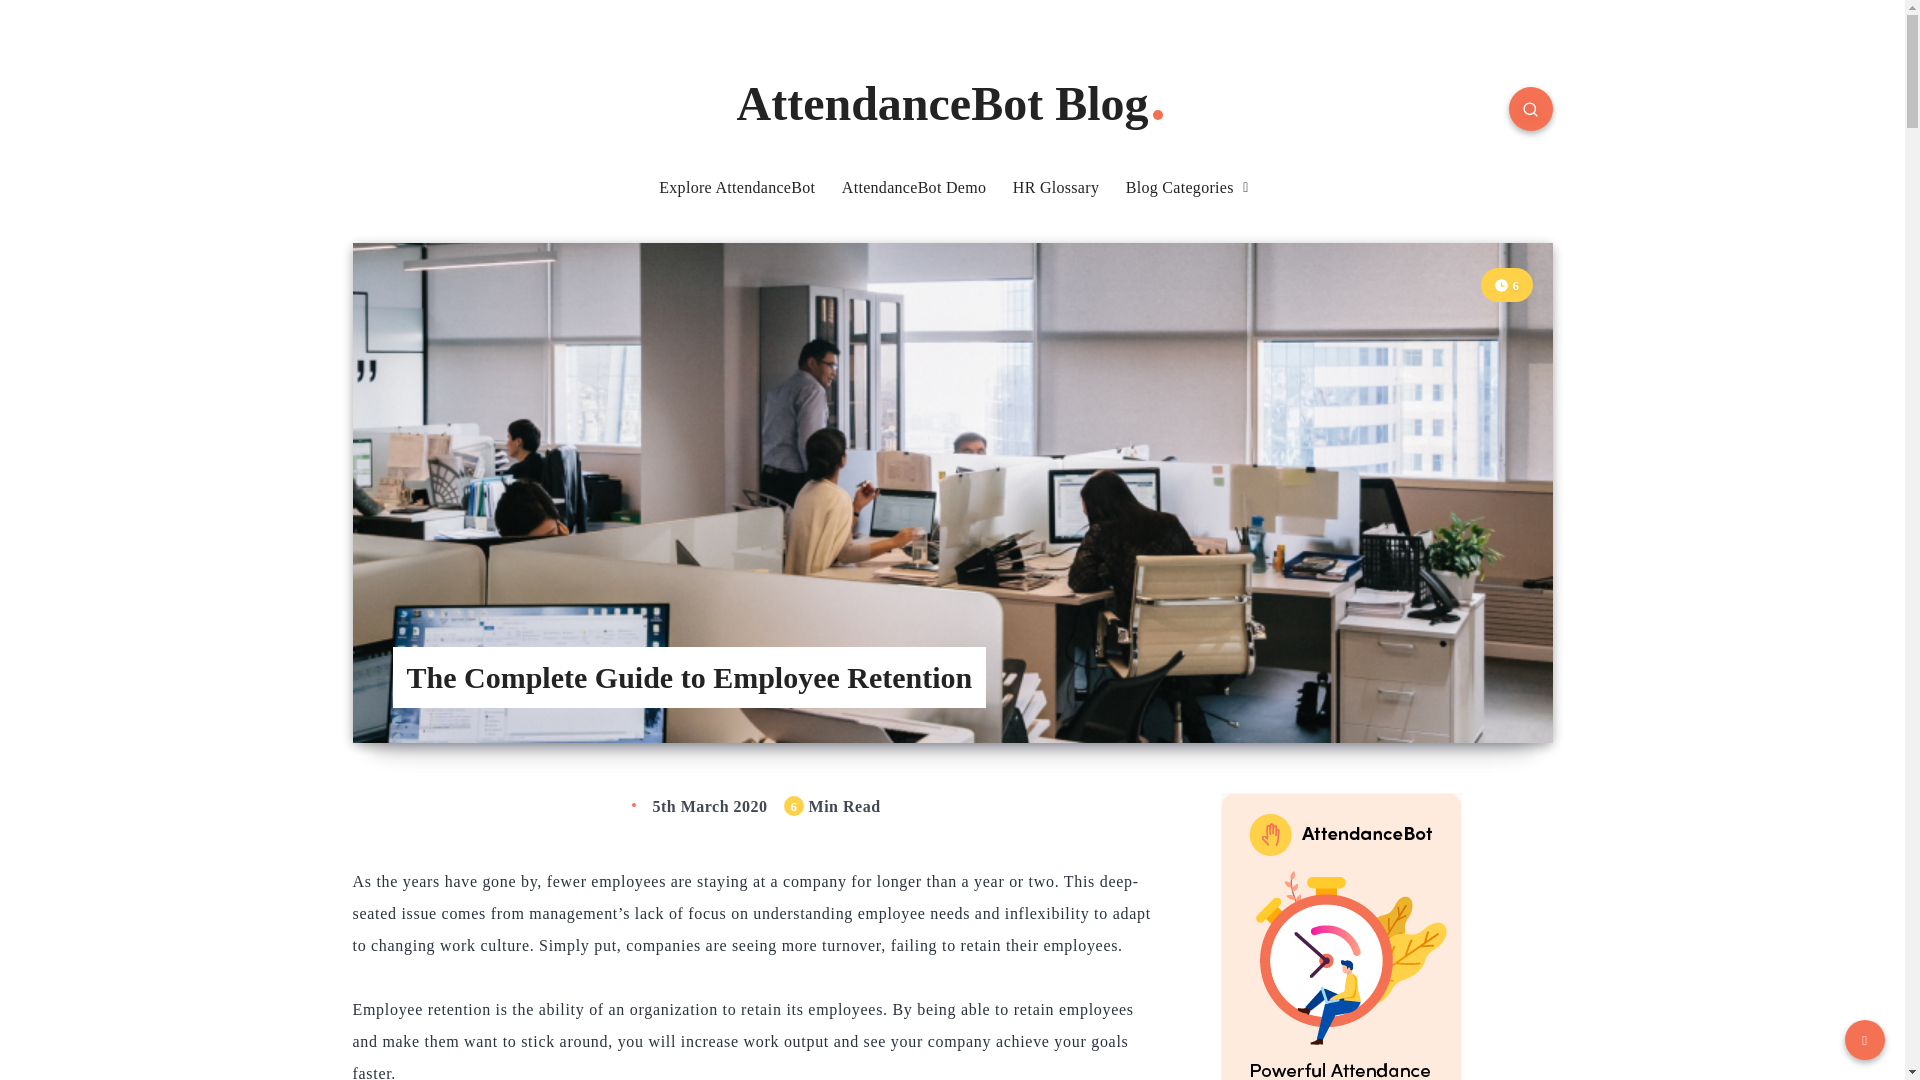 The image size is (1920, 1080). I want to click on AttendanceBot Demo, so click(914, 188).